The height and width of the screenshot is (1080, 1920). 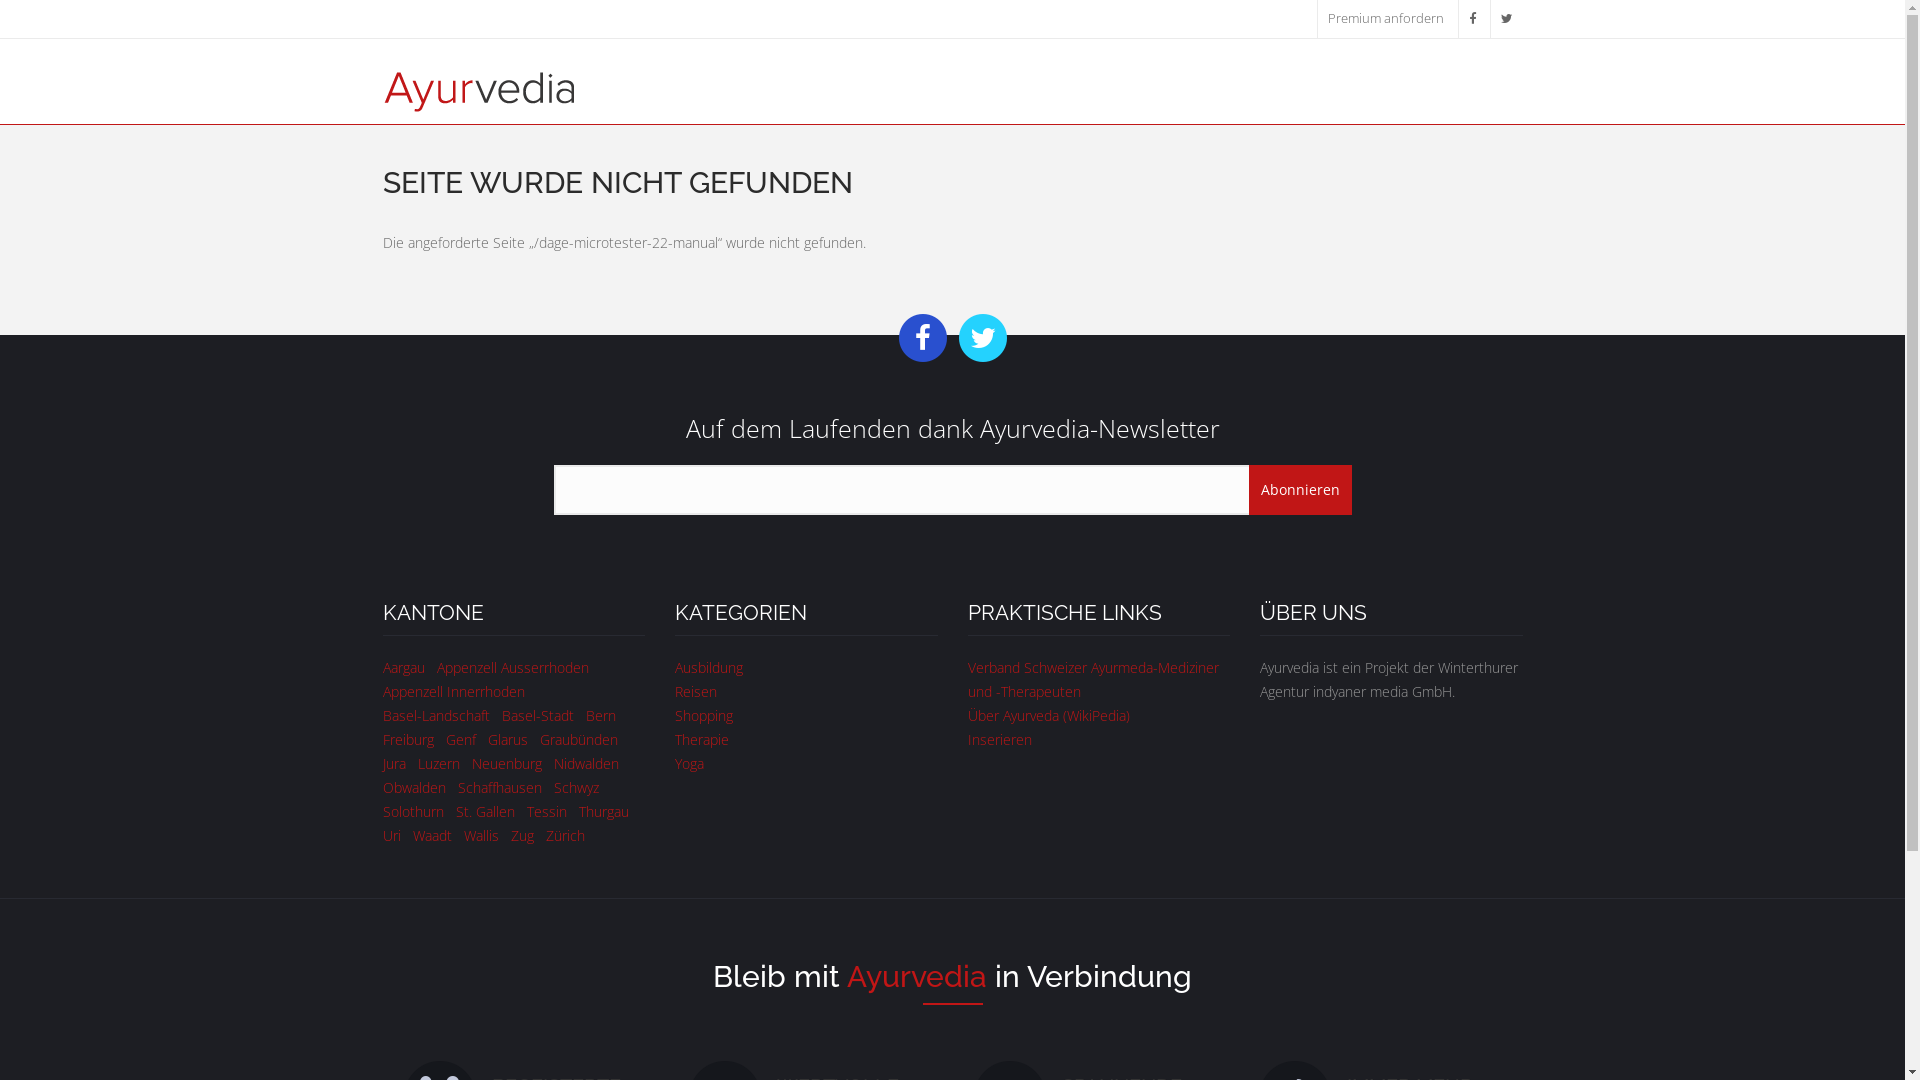 What do you see at coordinates (414, 788) in the screenshot?
I see `Obwalden` at bounding box center [414, 788].